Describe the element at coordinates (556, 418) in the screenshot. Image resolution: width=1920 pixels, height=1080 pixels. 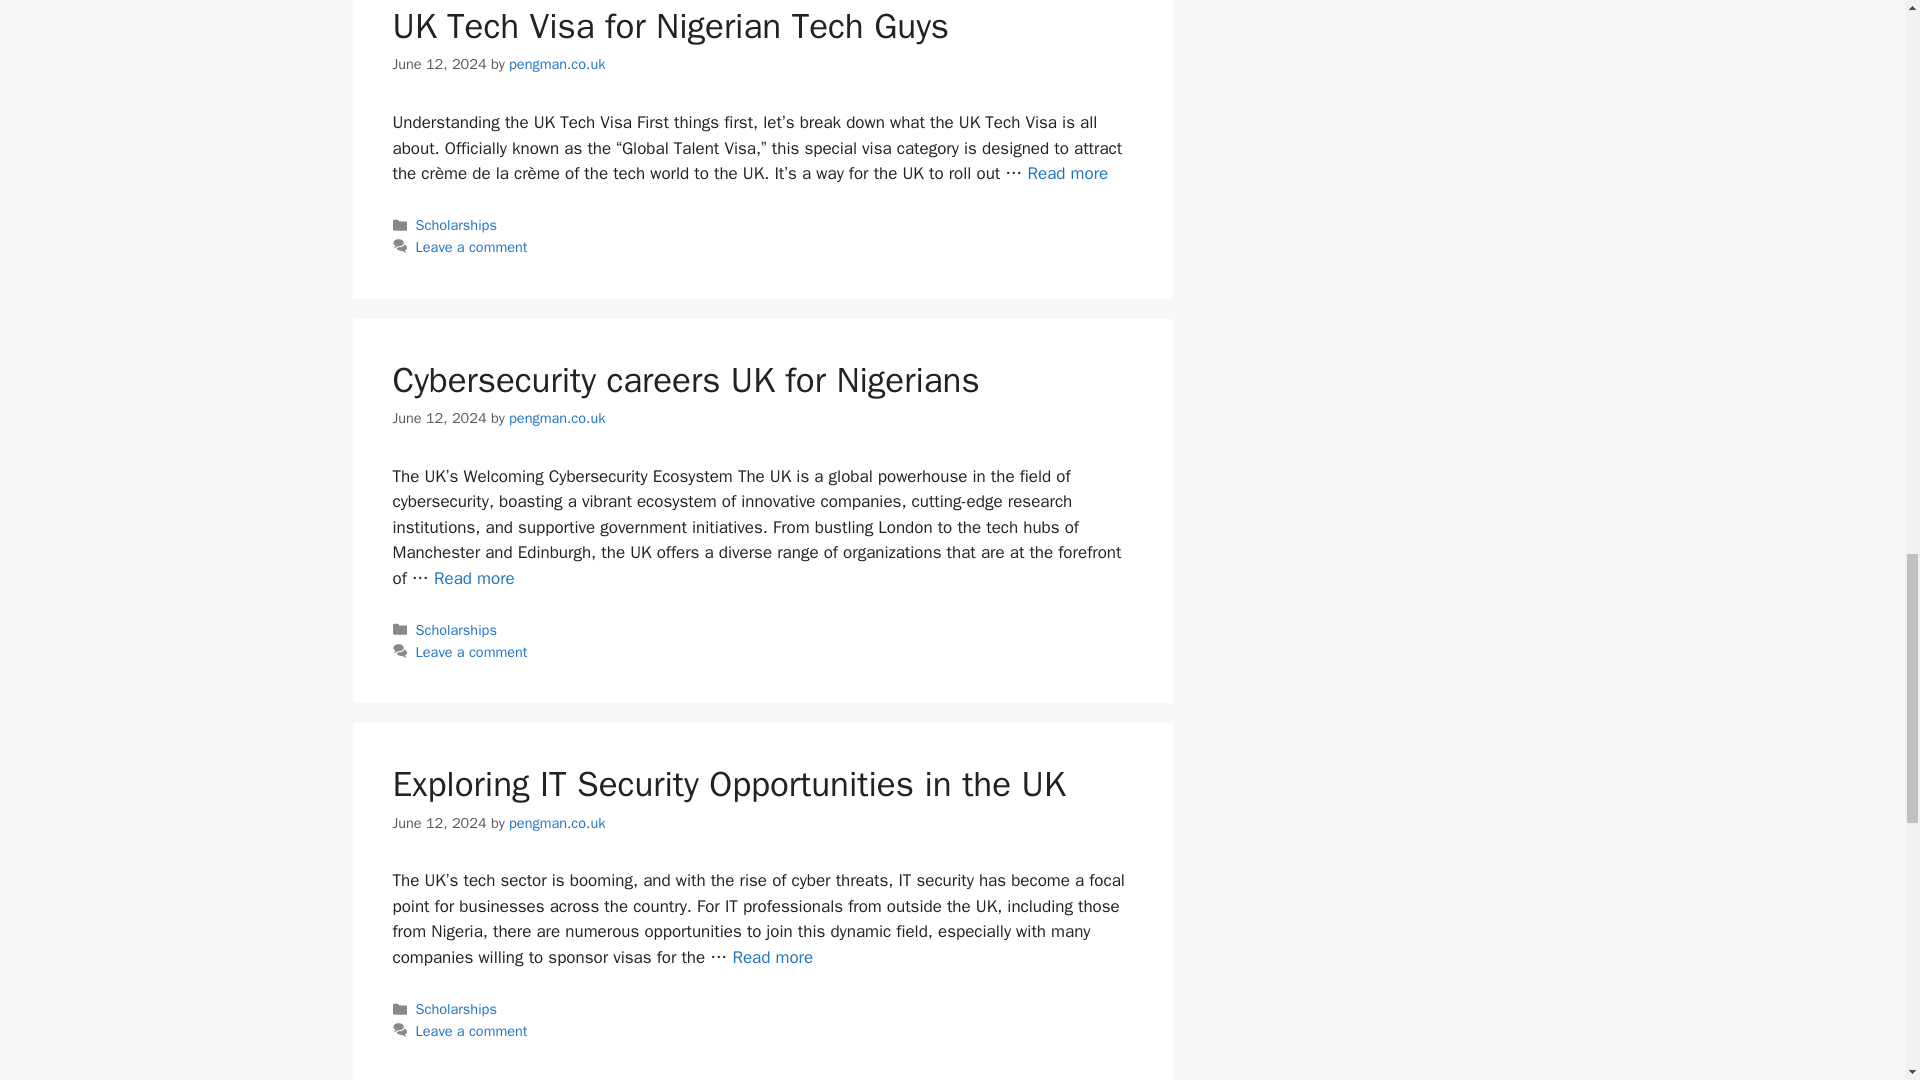
I see `View all posts by pengman.co.uk` at that location.